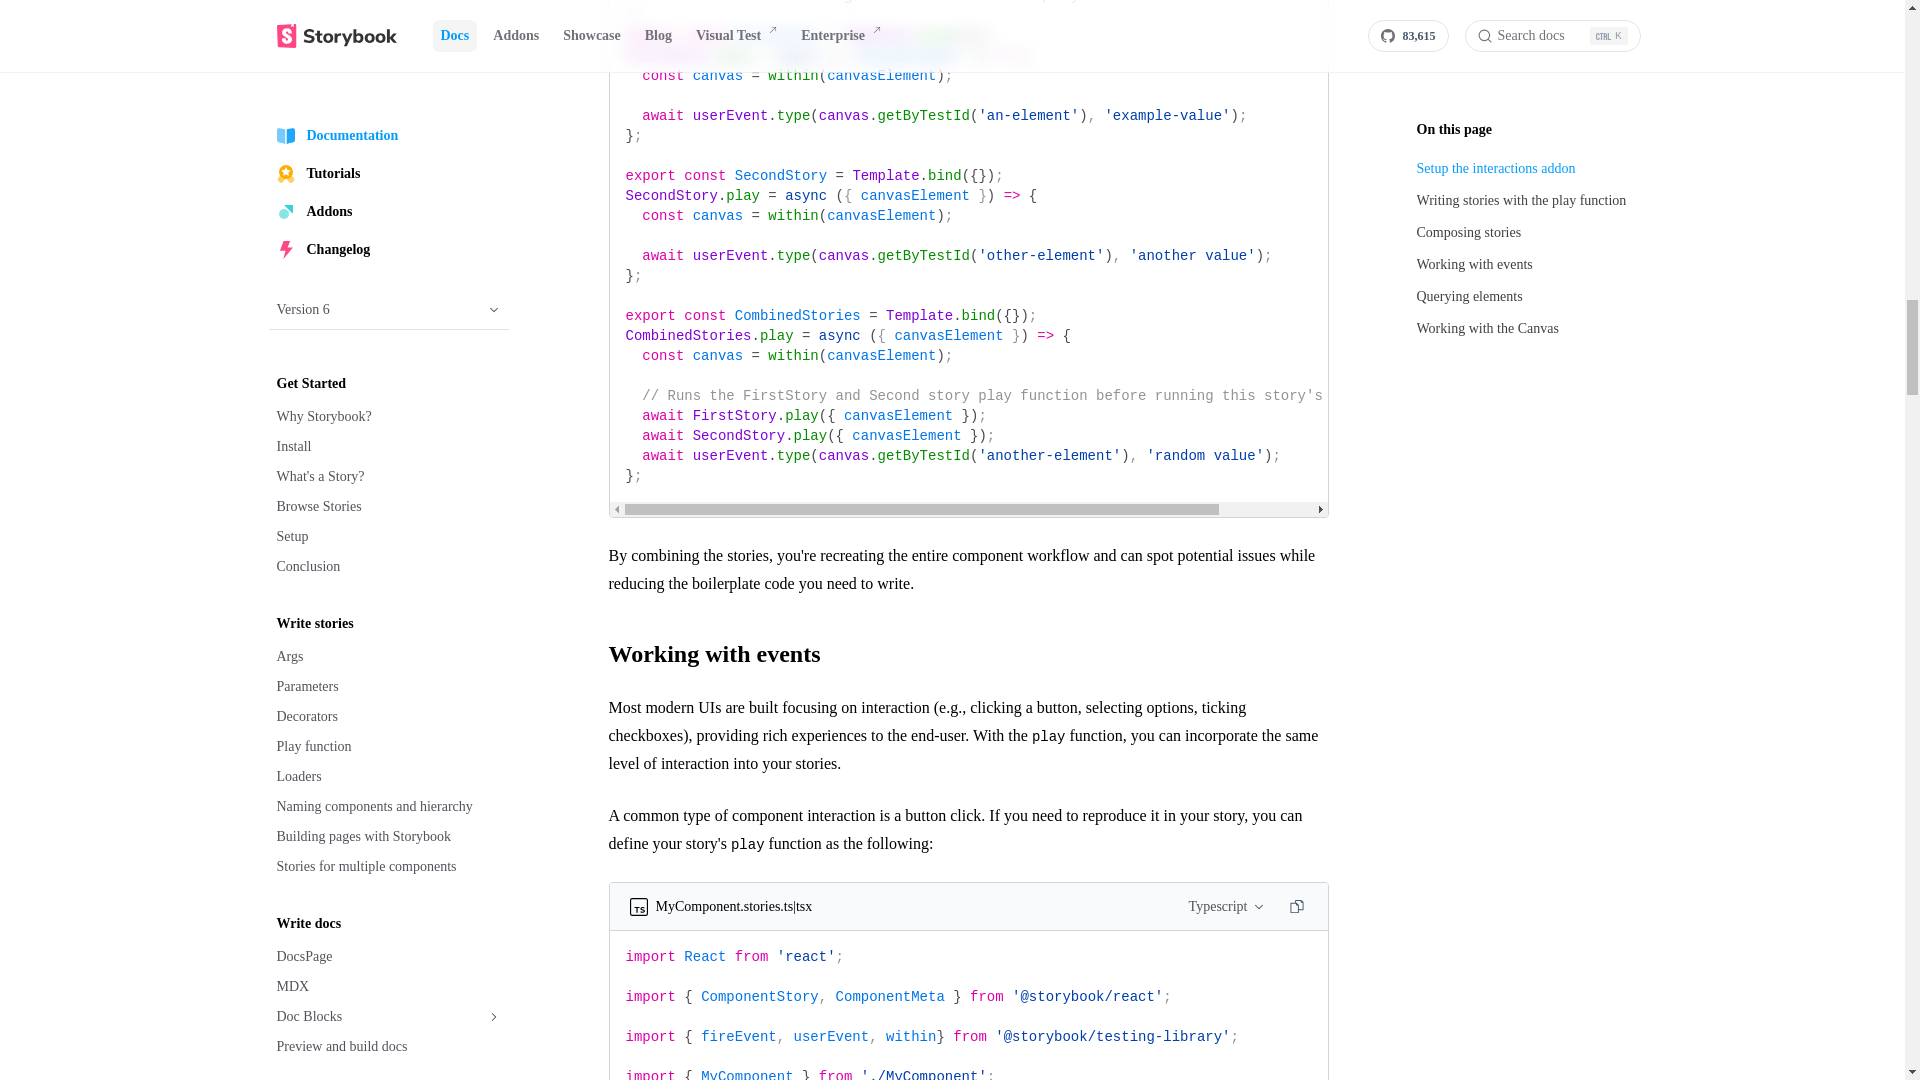 The image size is (1920, 1080). I want to click on Working with events, so click(968, 654).